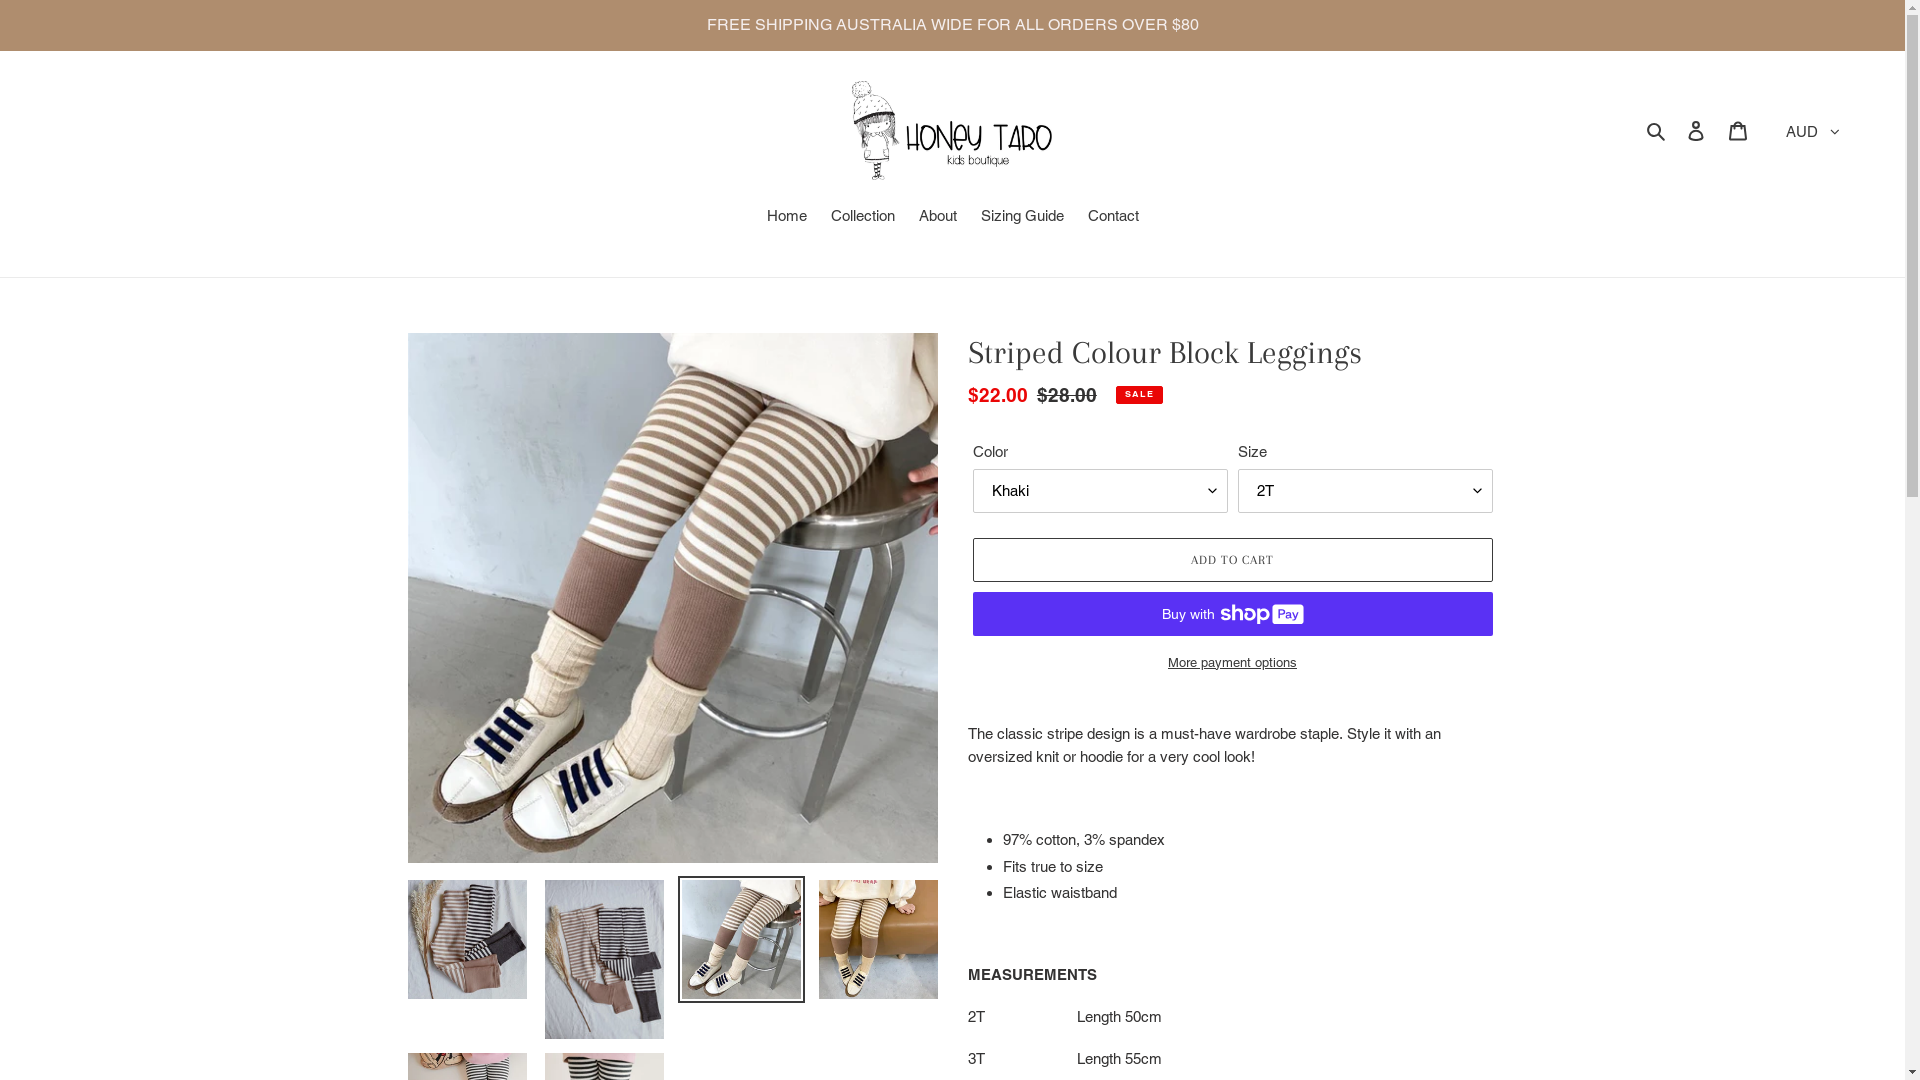 This screenshot has height=1080, width=1920. Describe the element at coordinates (937, 218) in the screenshot. I see `About` at that location.